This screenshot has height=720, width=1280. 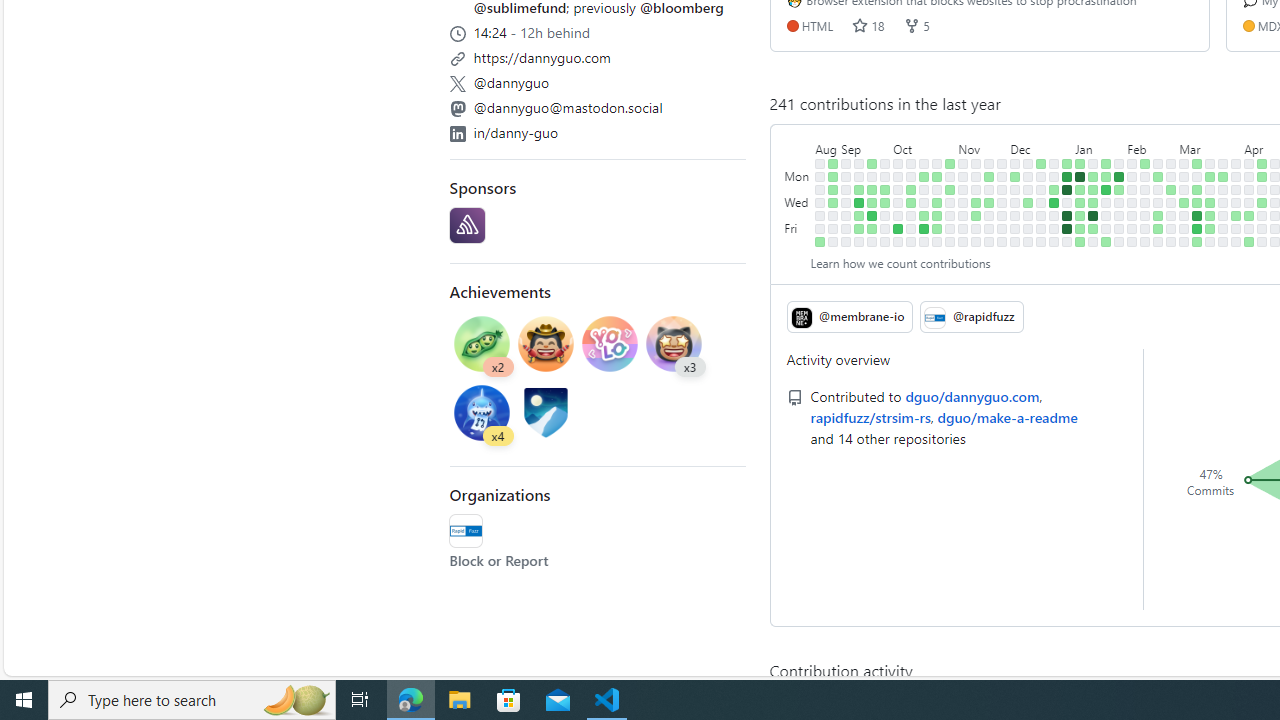 I want to click on No contributions on April 3rd., so click(x=1236, y=202).